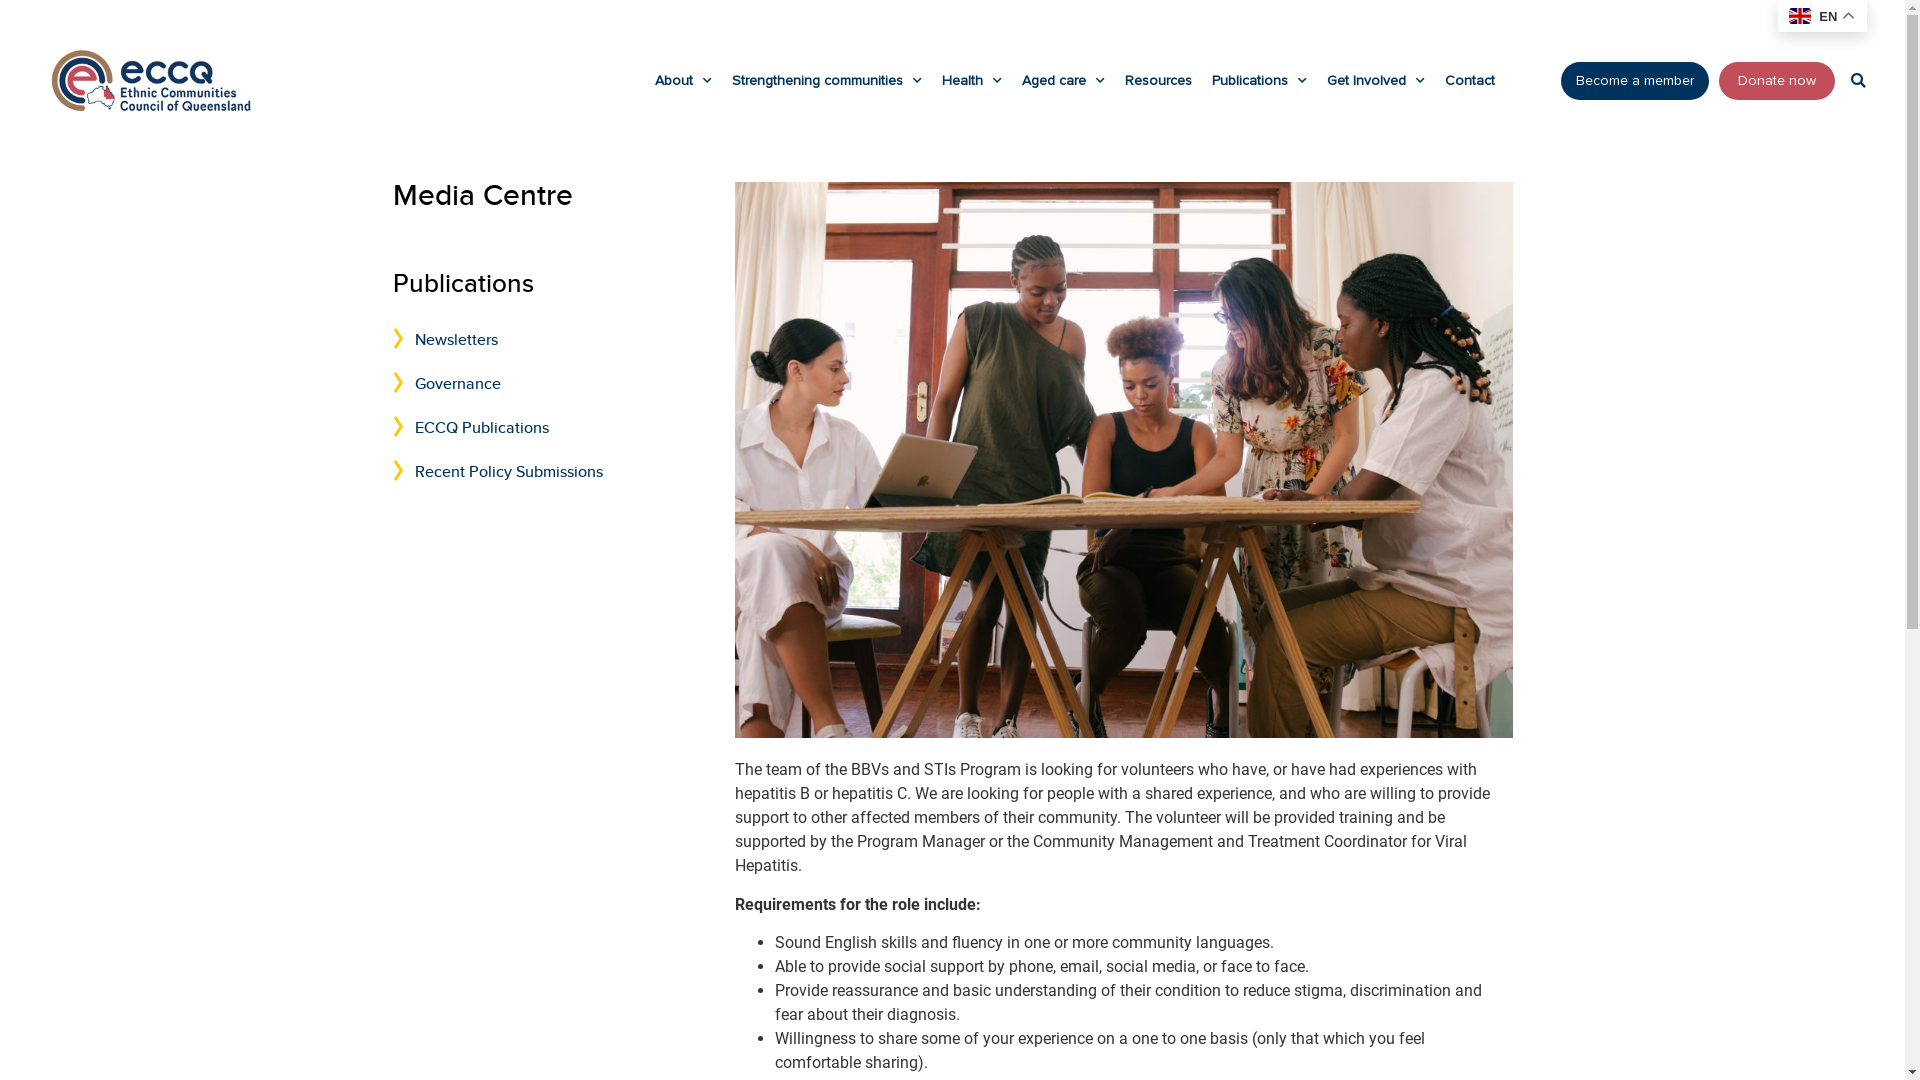 Image resolution: width=1920 pixels, height=1080 pixels. What do you see at coordinates (1158, 81) in the screenshot?
I see `Resources` at bounding box center [1158, 81].